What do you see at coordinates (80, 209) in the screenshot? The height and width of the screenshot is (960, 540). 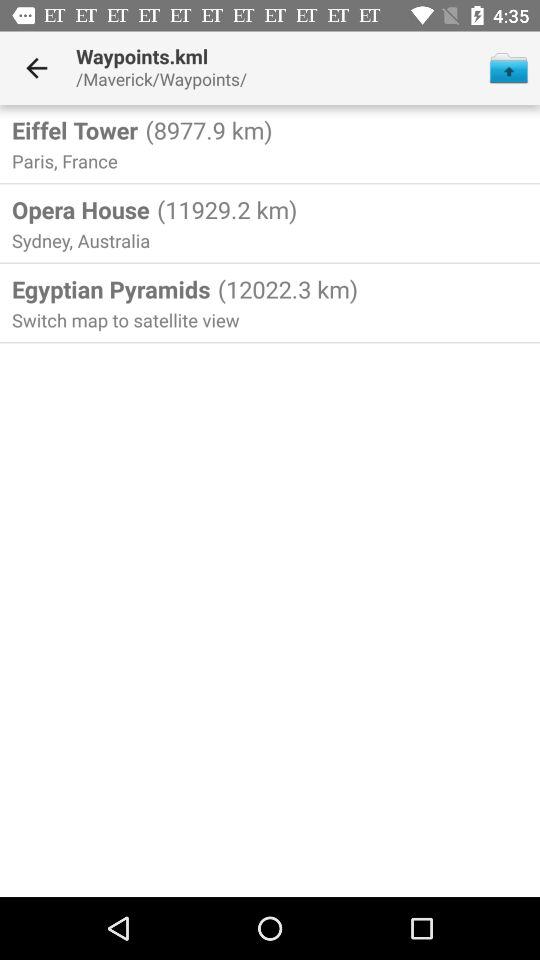 I see `turn on icon next to  (11929.2 km)` at bounding box center [80, 209].